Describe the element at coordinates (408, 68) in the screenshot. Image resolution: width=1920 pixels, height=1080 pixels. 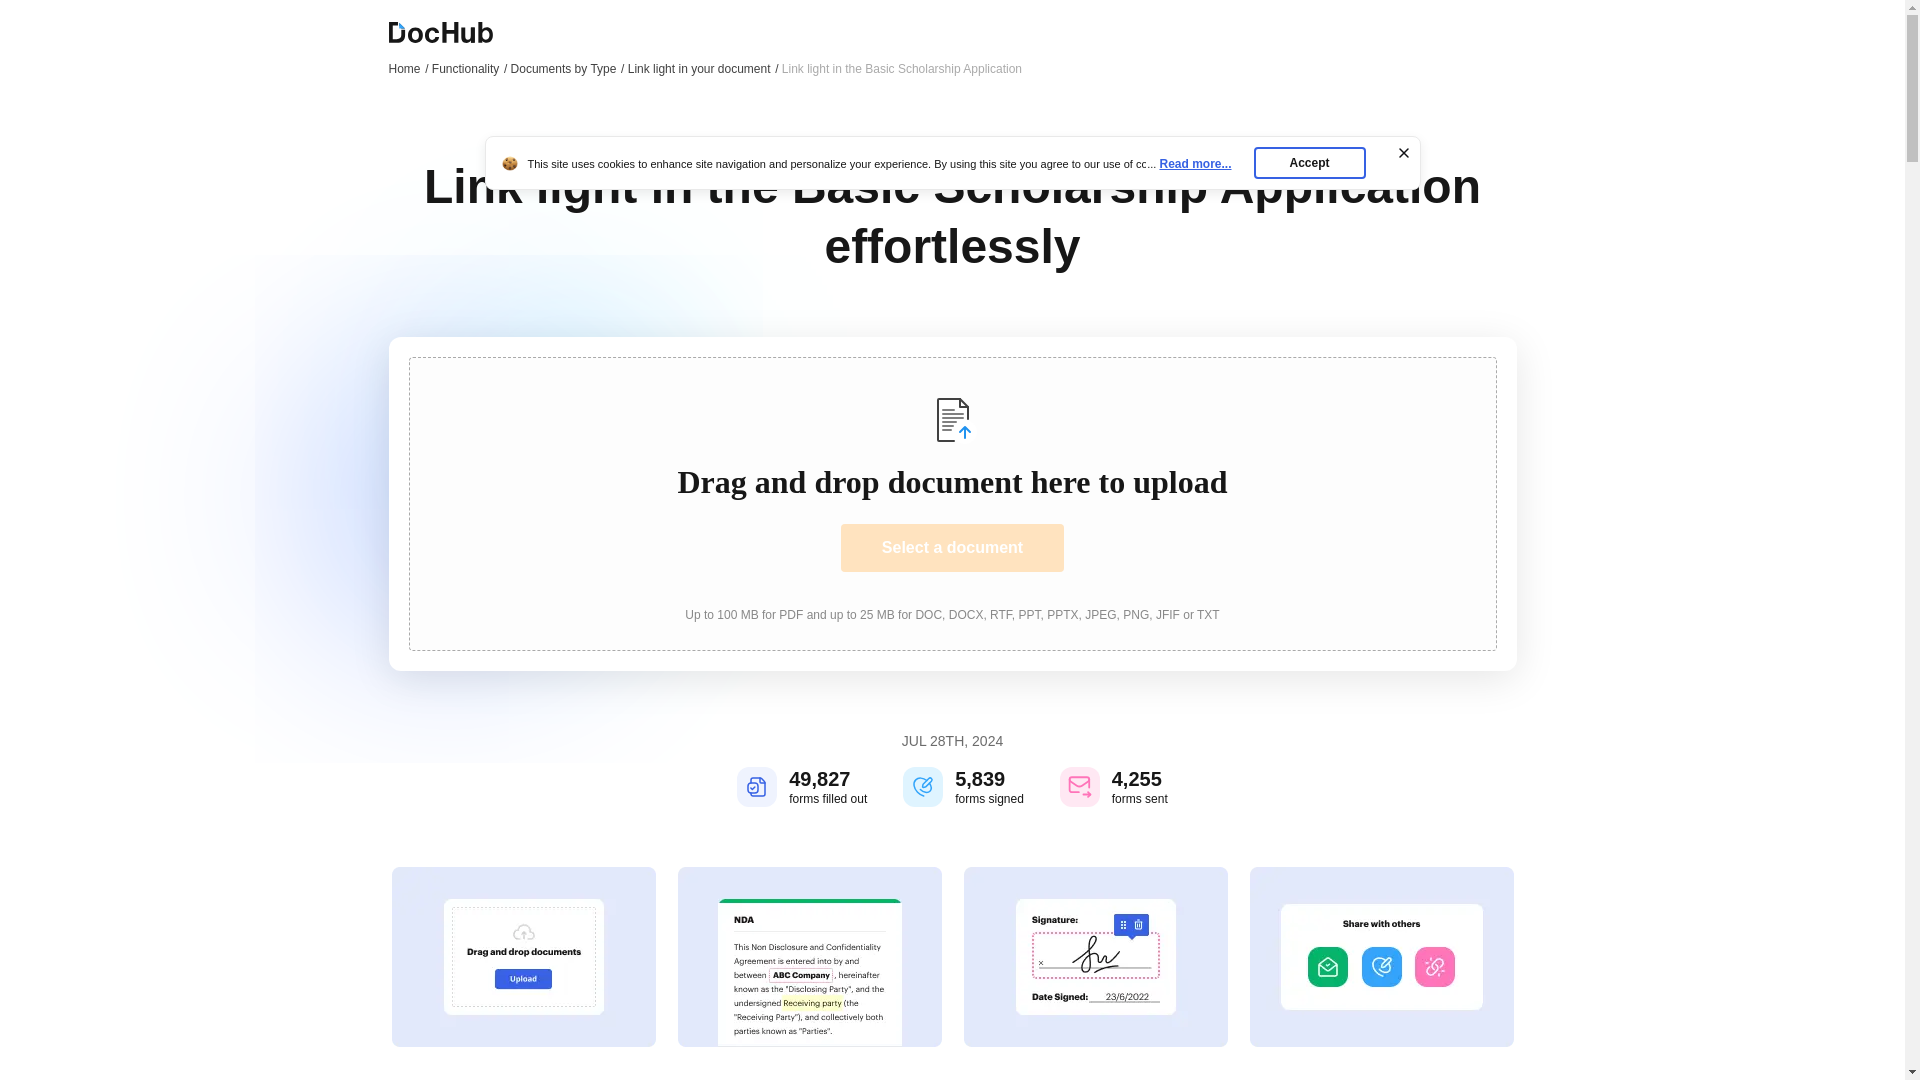
I see `Home` at that location.